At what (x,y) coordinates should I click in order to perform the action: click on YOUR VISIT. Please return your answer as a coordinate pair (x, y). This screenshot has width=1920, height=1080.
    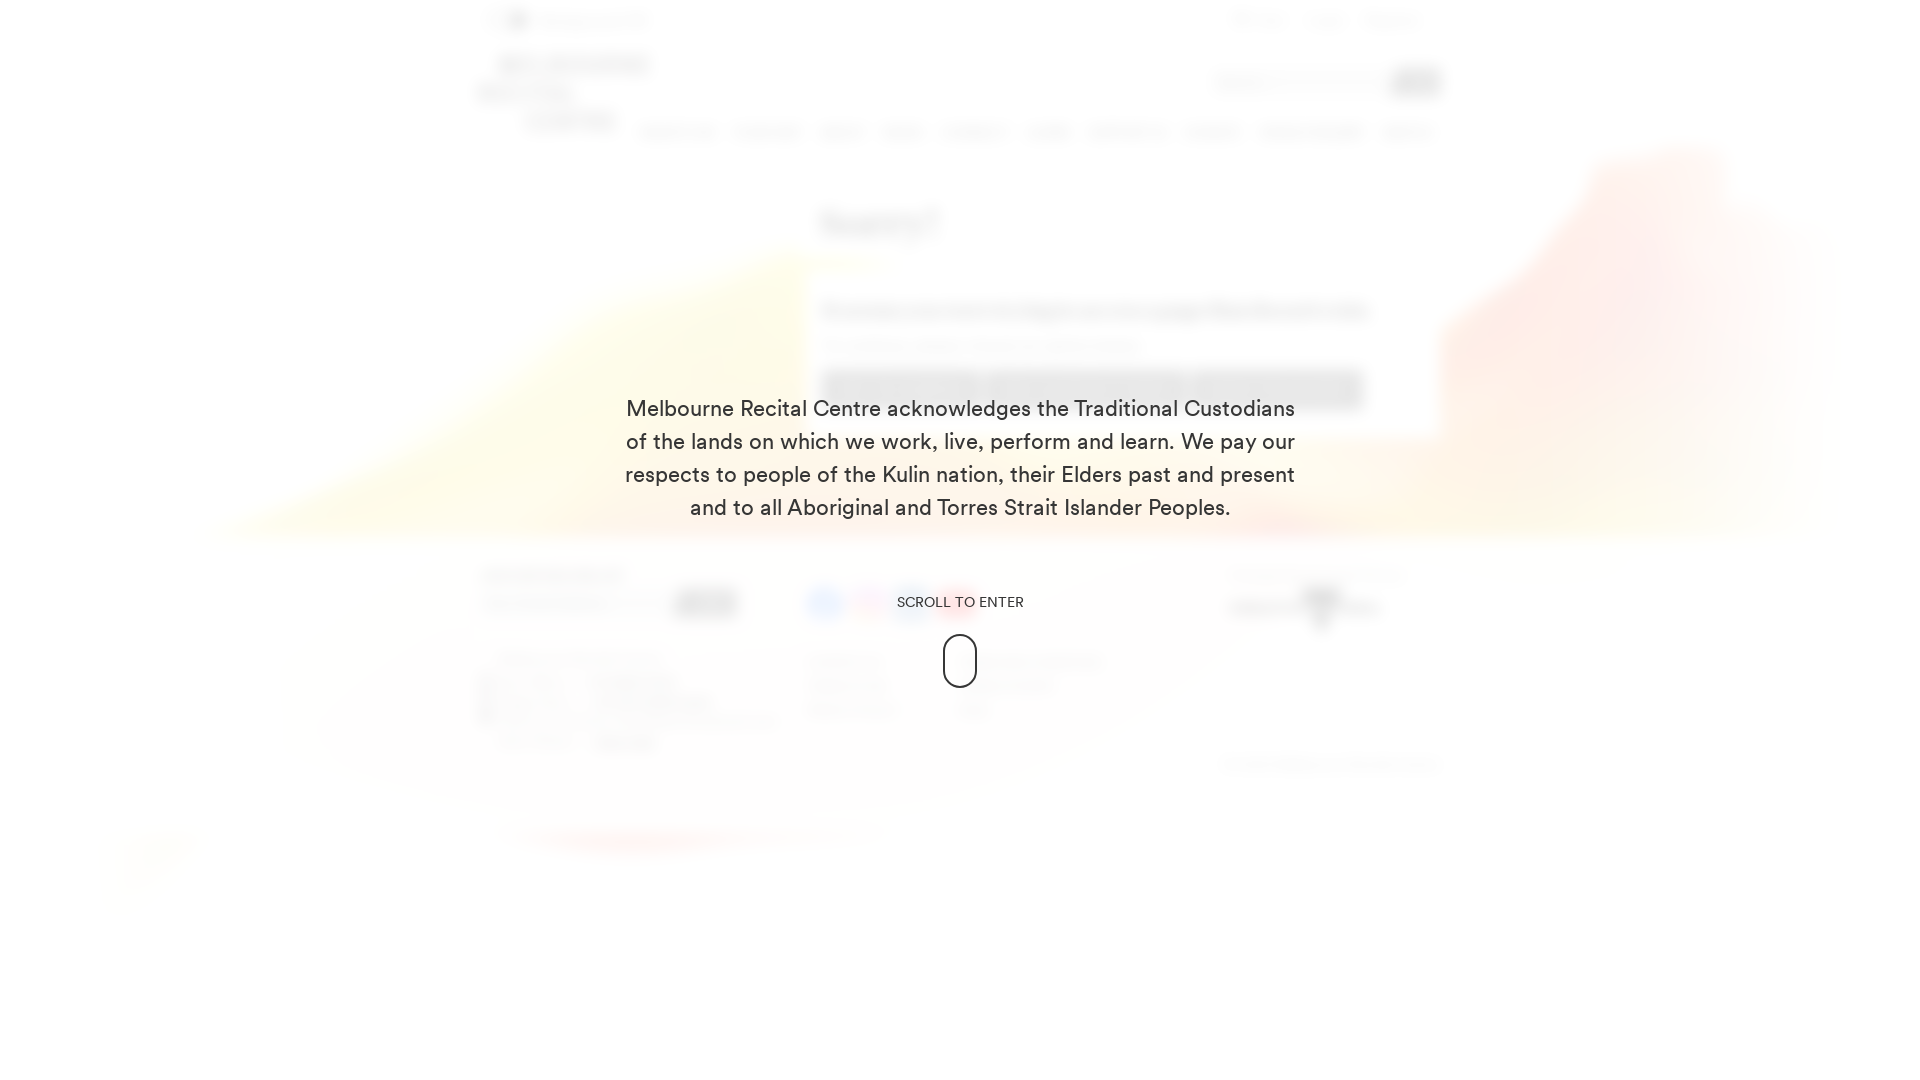
    Looking at the image, I should click on (767, 133).